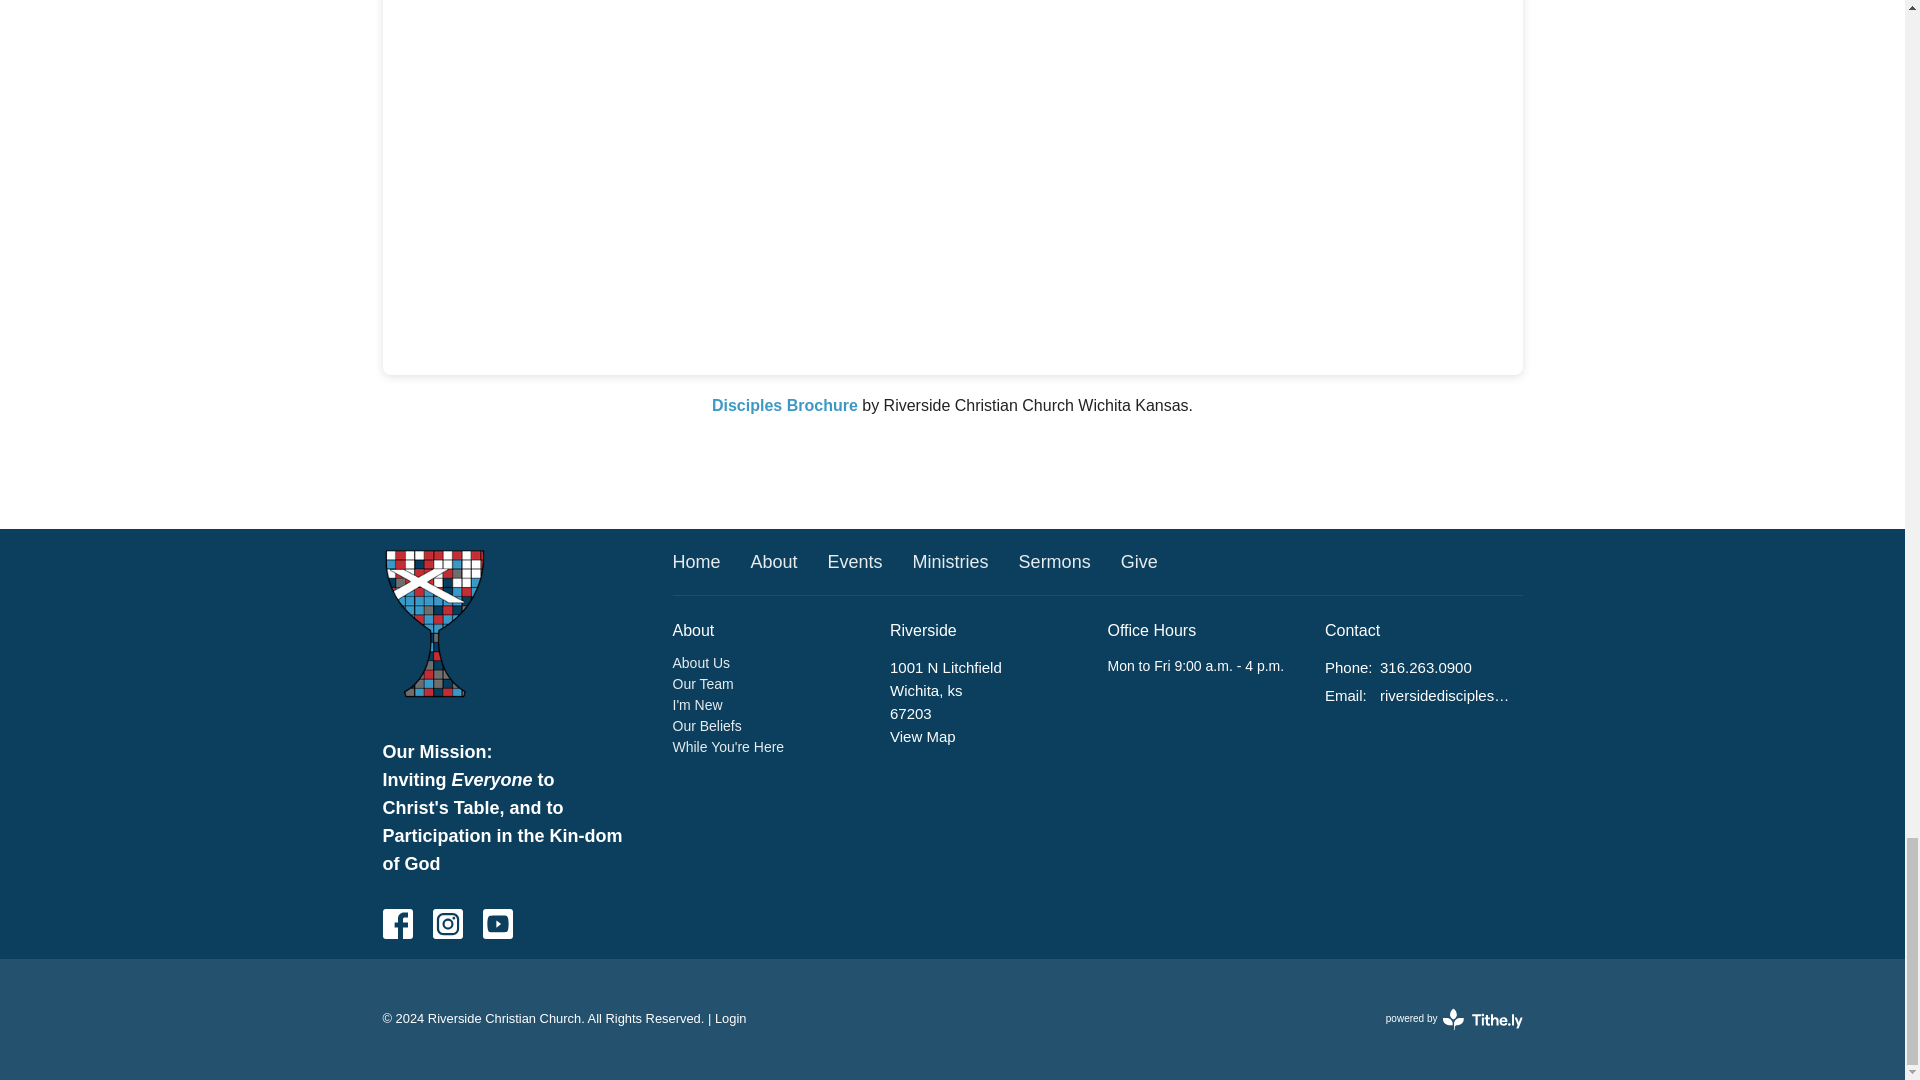 This screenshot has width=1920, height=1080. I want to click on Home, so click(696, 562).